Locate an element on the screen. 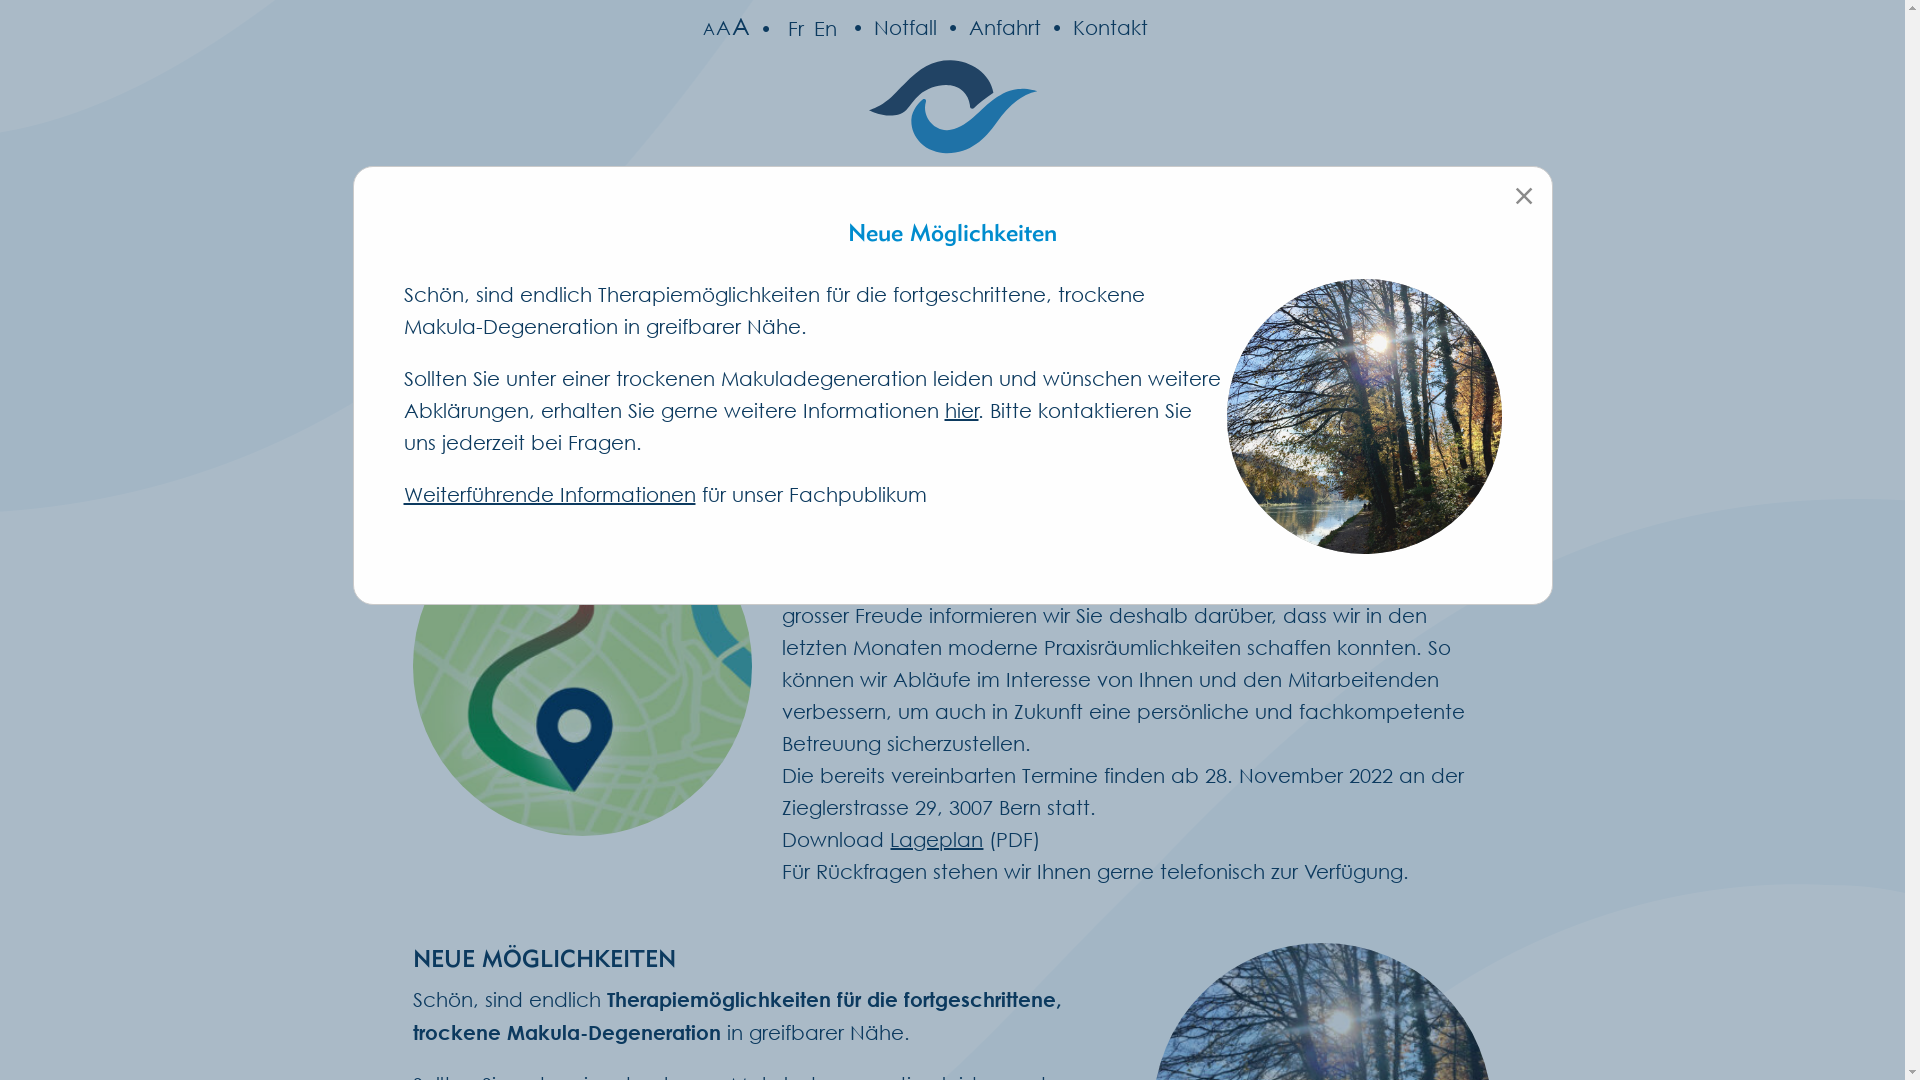 Image resolution: width=1920 pixels, height=1080 pixels. A is located at coordinates (741, 26).